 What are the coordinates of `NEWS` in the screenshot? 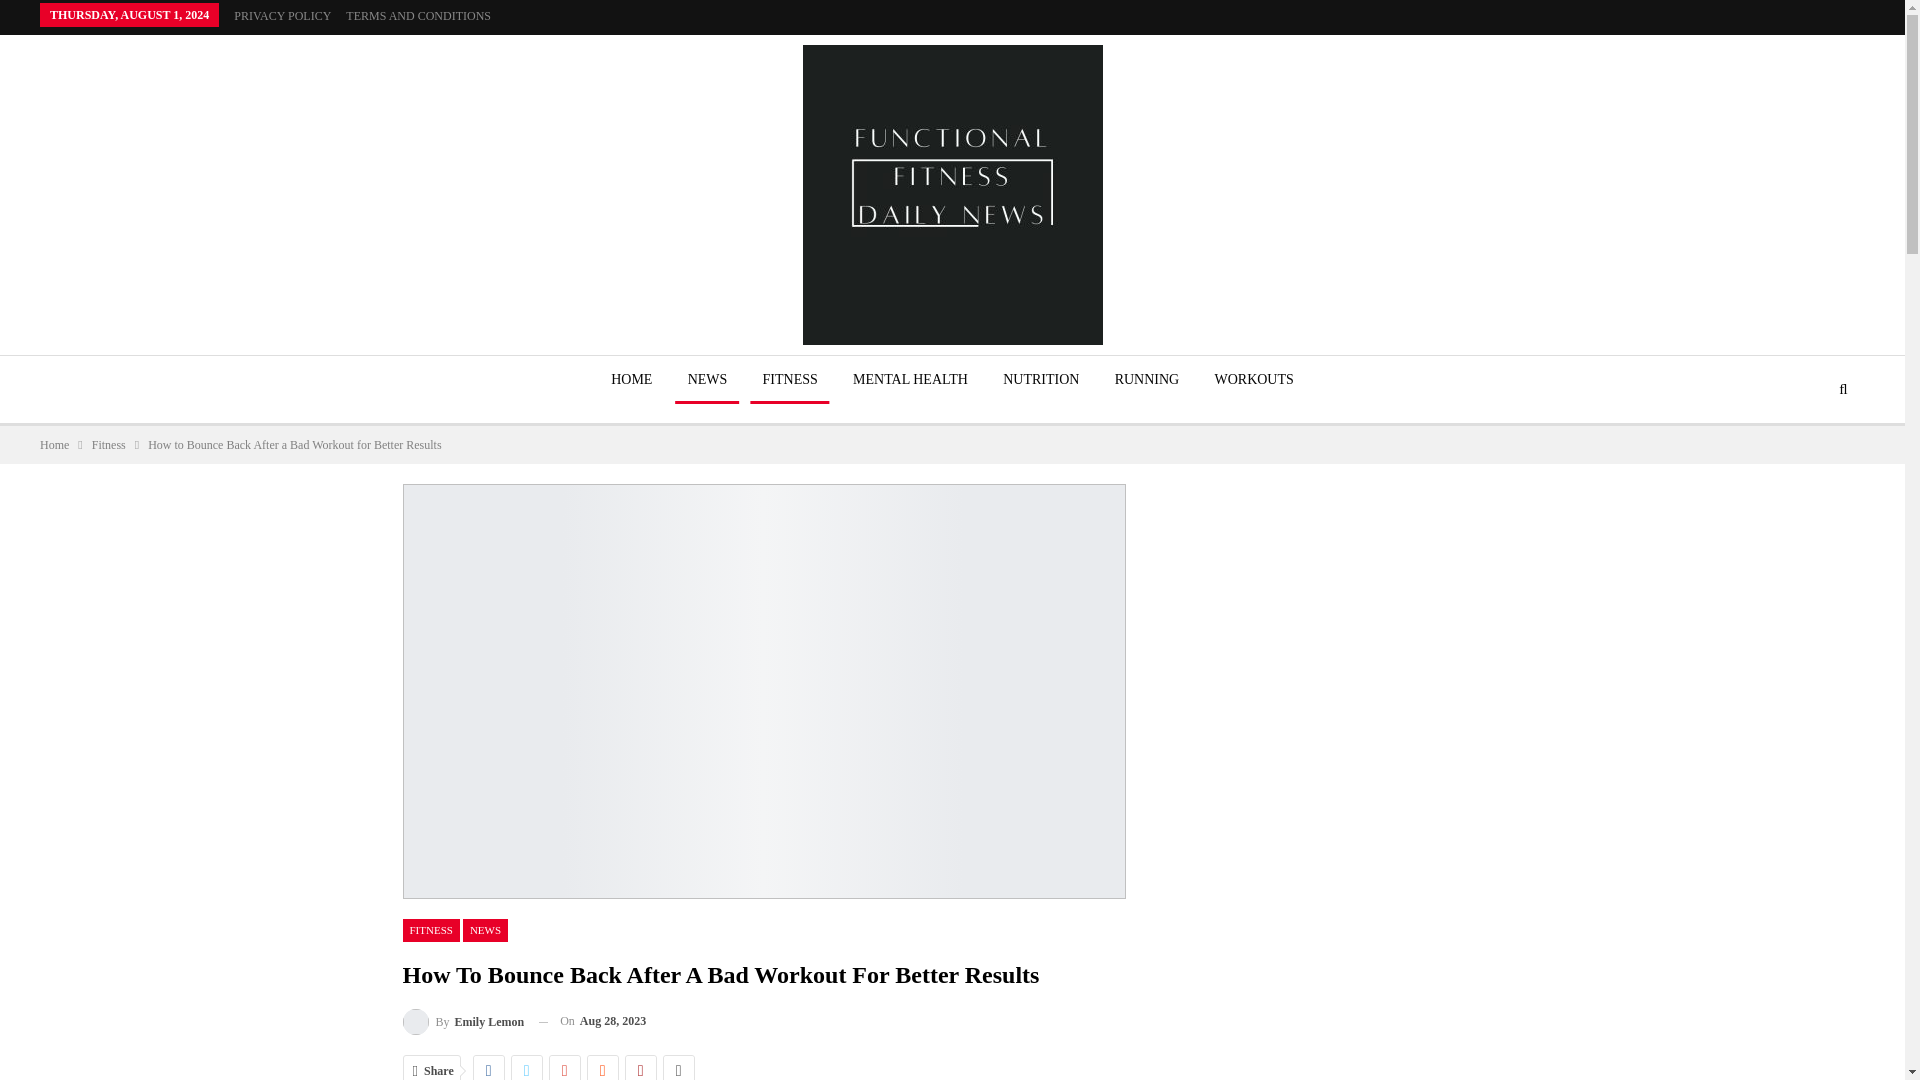 It's located at (485, 930).